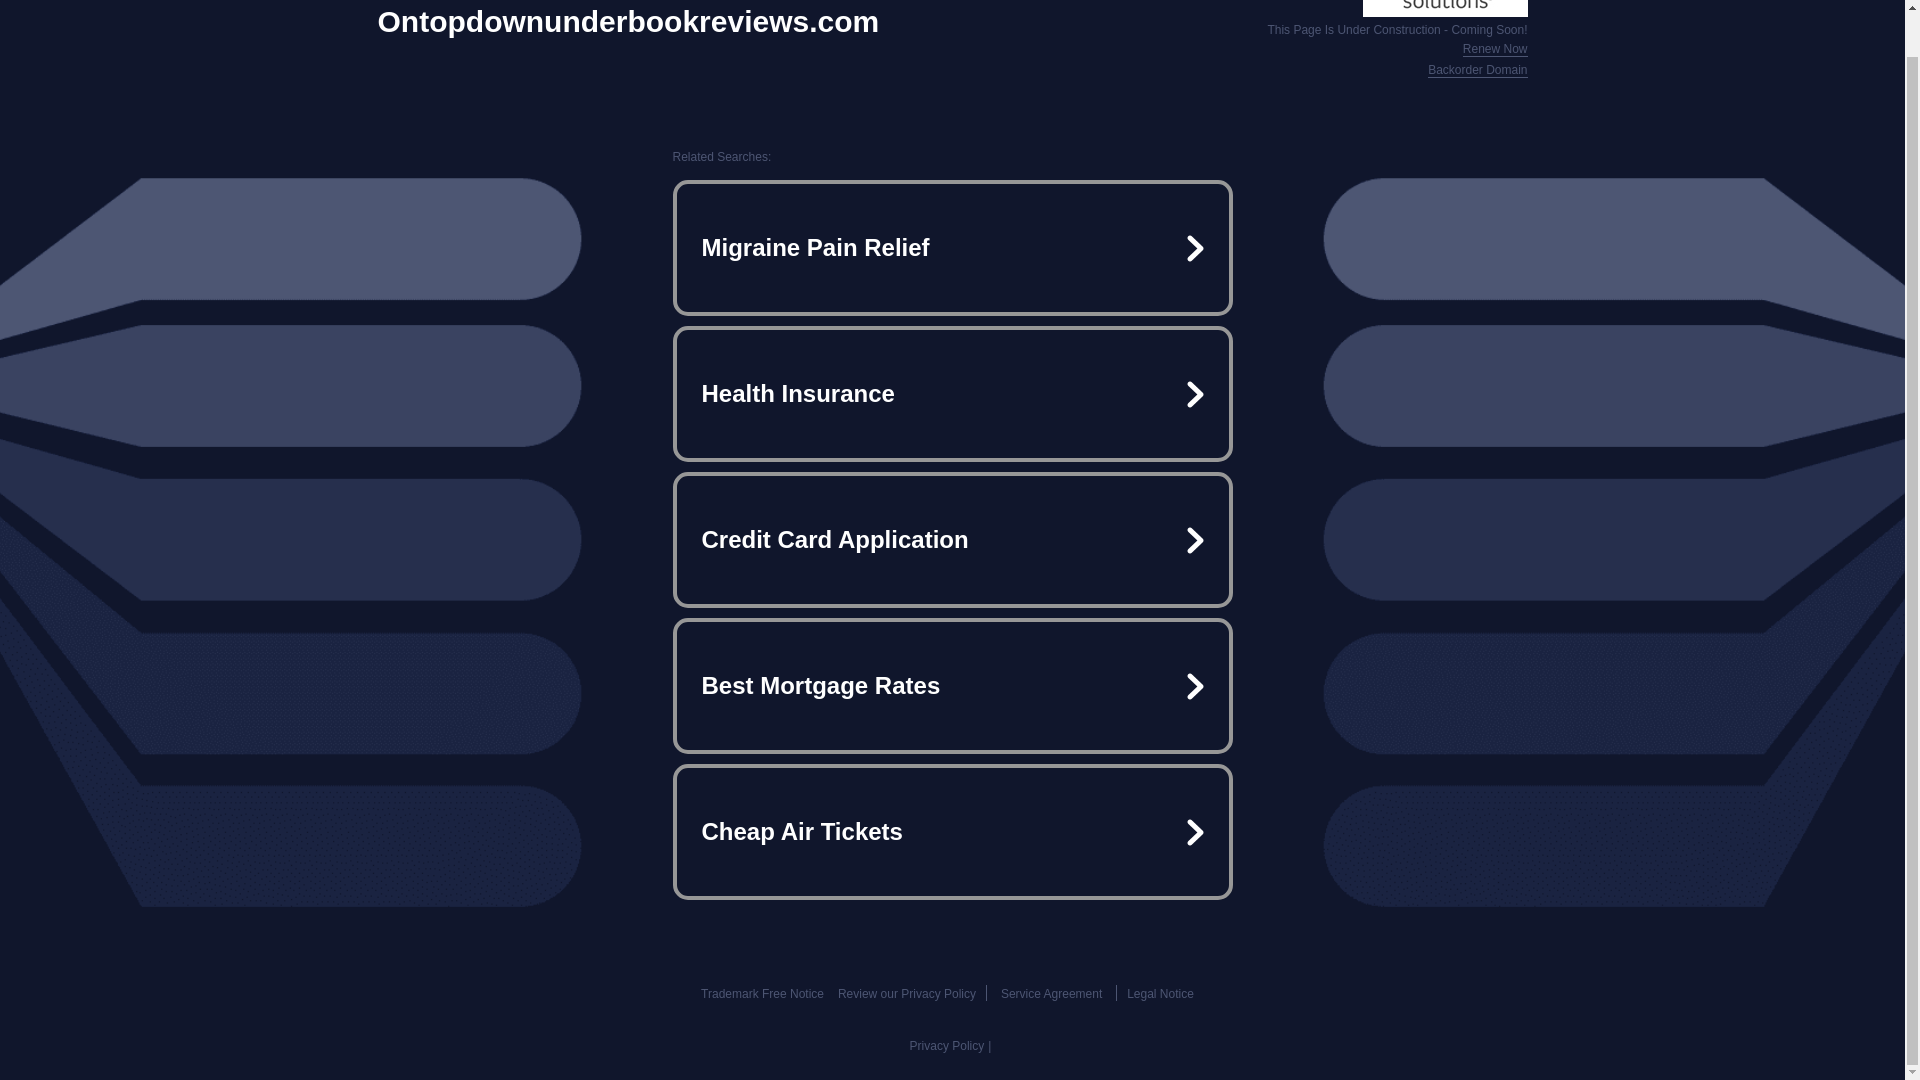 This screenshot has width=1920, height=1080. Describe the element at coordinates (952, 248) in the screenshot. I see `Migraine Pain Relief` at that location.